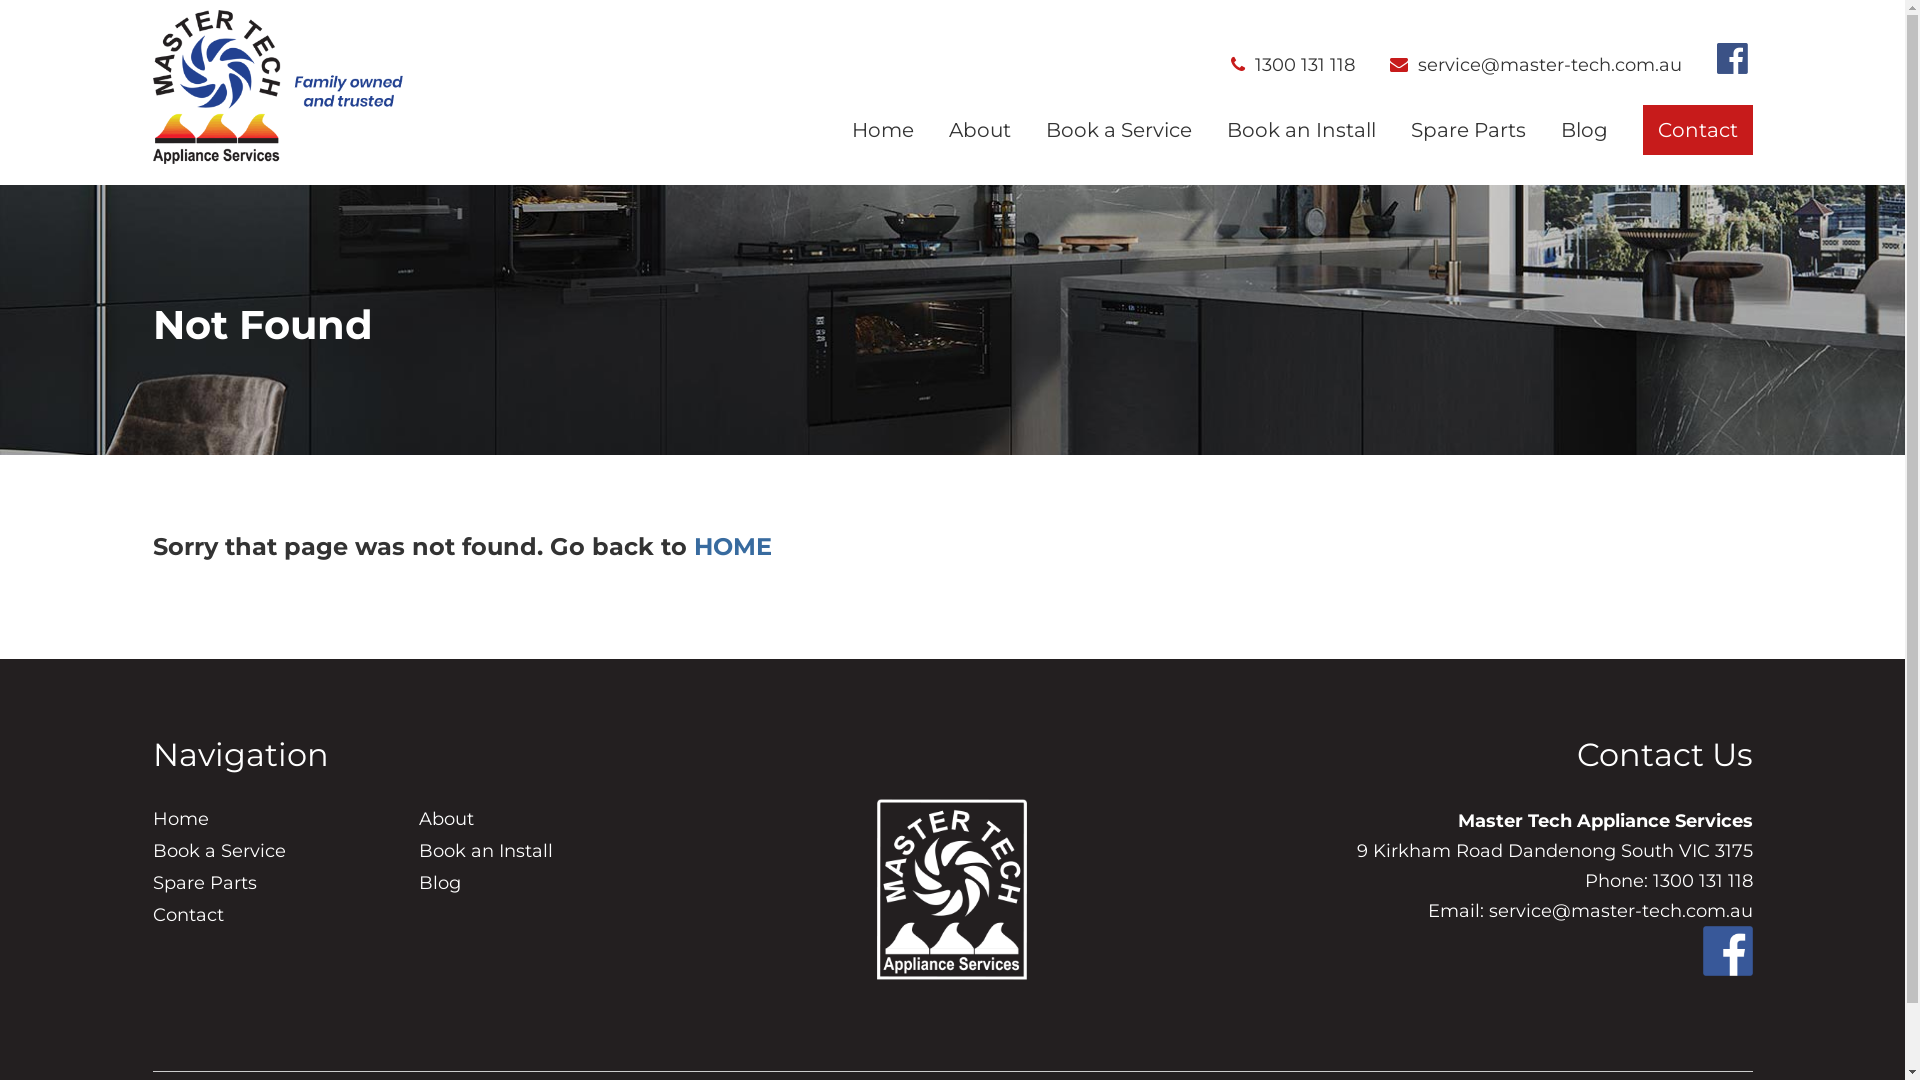  Describe the element at coordinates (883, 132) in the screenshot. I see `Home` at that location.